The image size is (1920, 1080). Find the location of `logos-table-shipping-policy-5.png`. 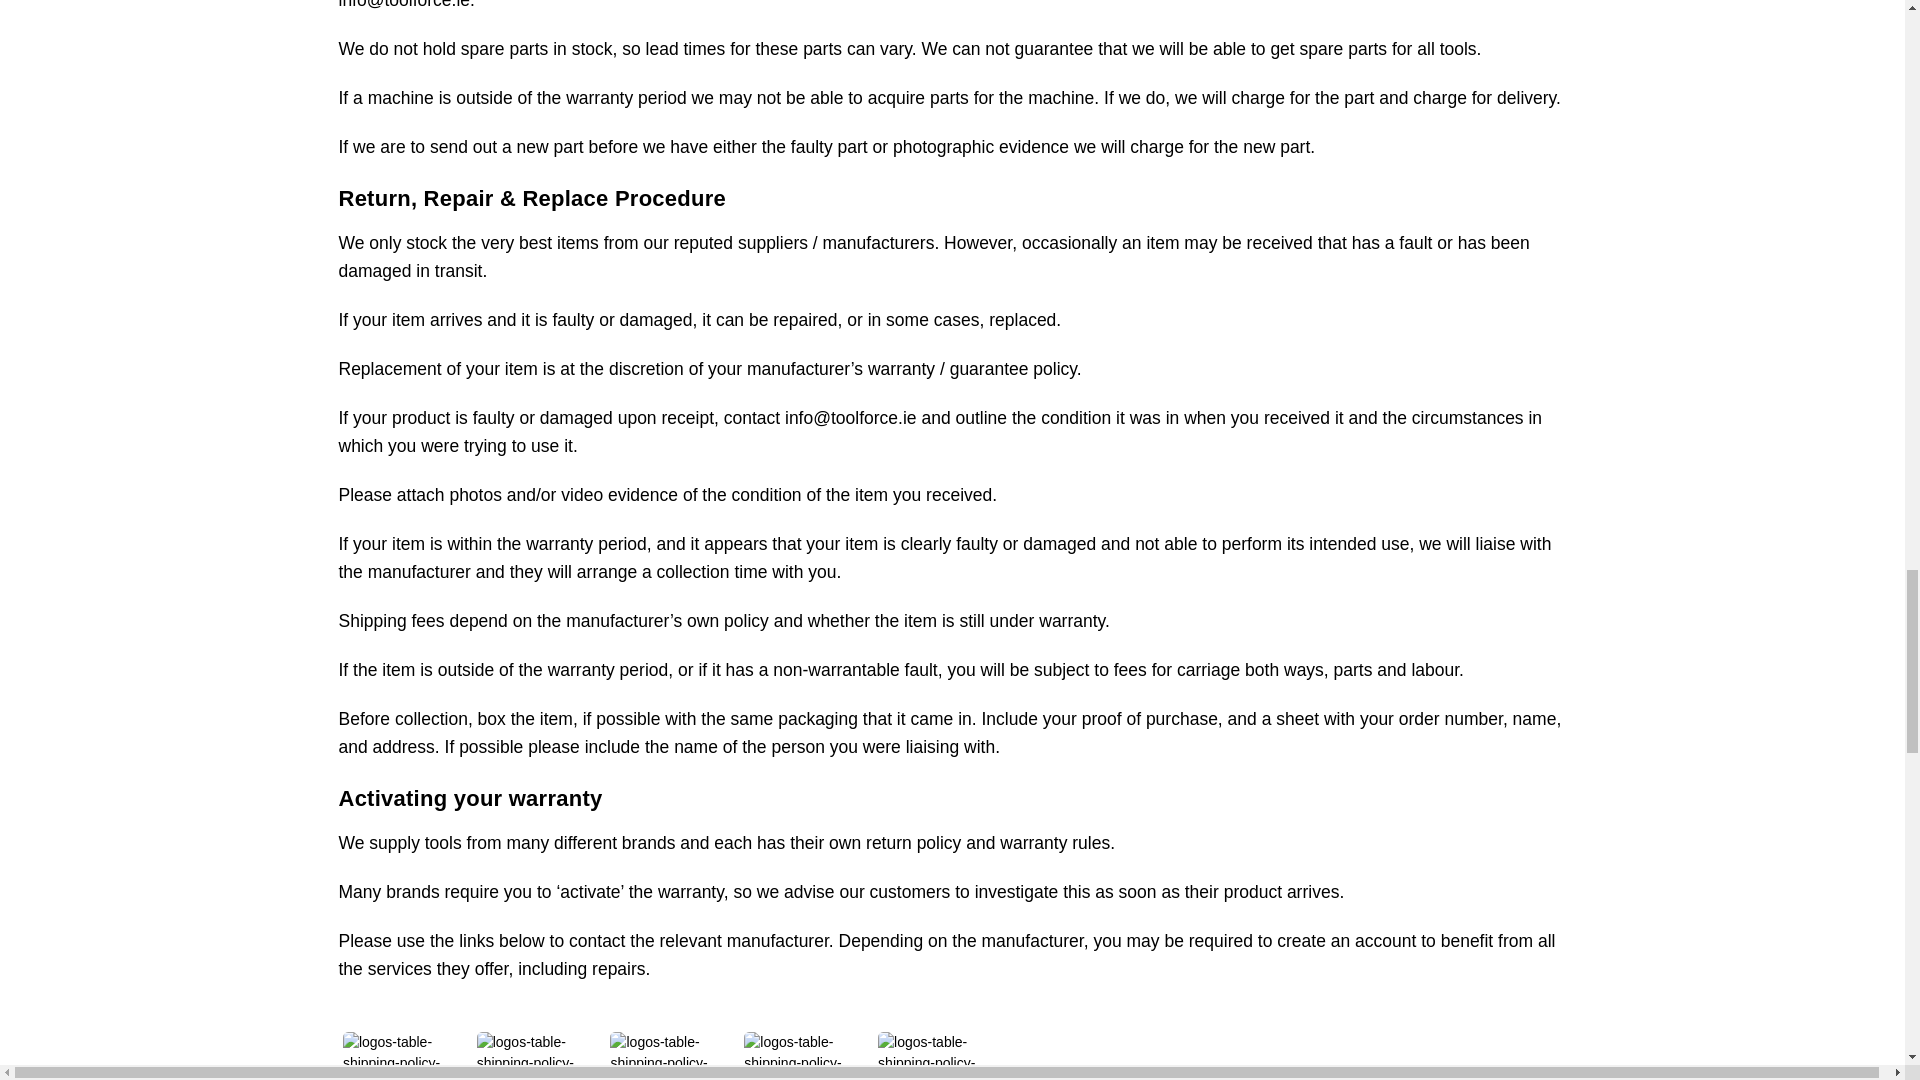

logos-table-shipping-policy-5.png is located at coordinates (940, 1056).